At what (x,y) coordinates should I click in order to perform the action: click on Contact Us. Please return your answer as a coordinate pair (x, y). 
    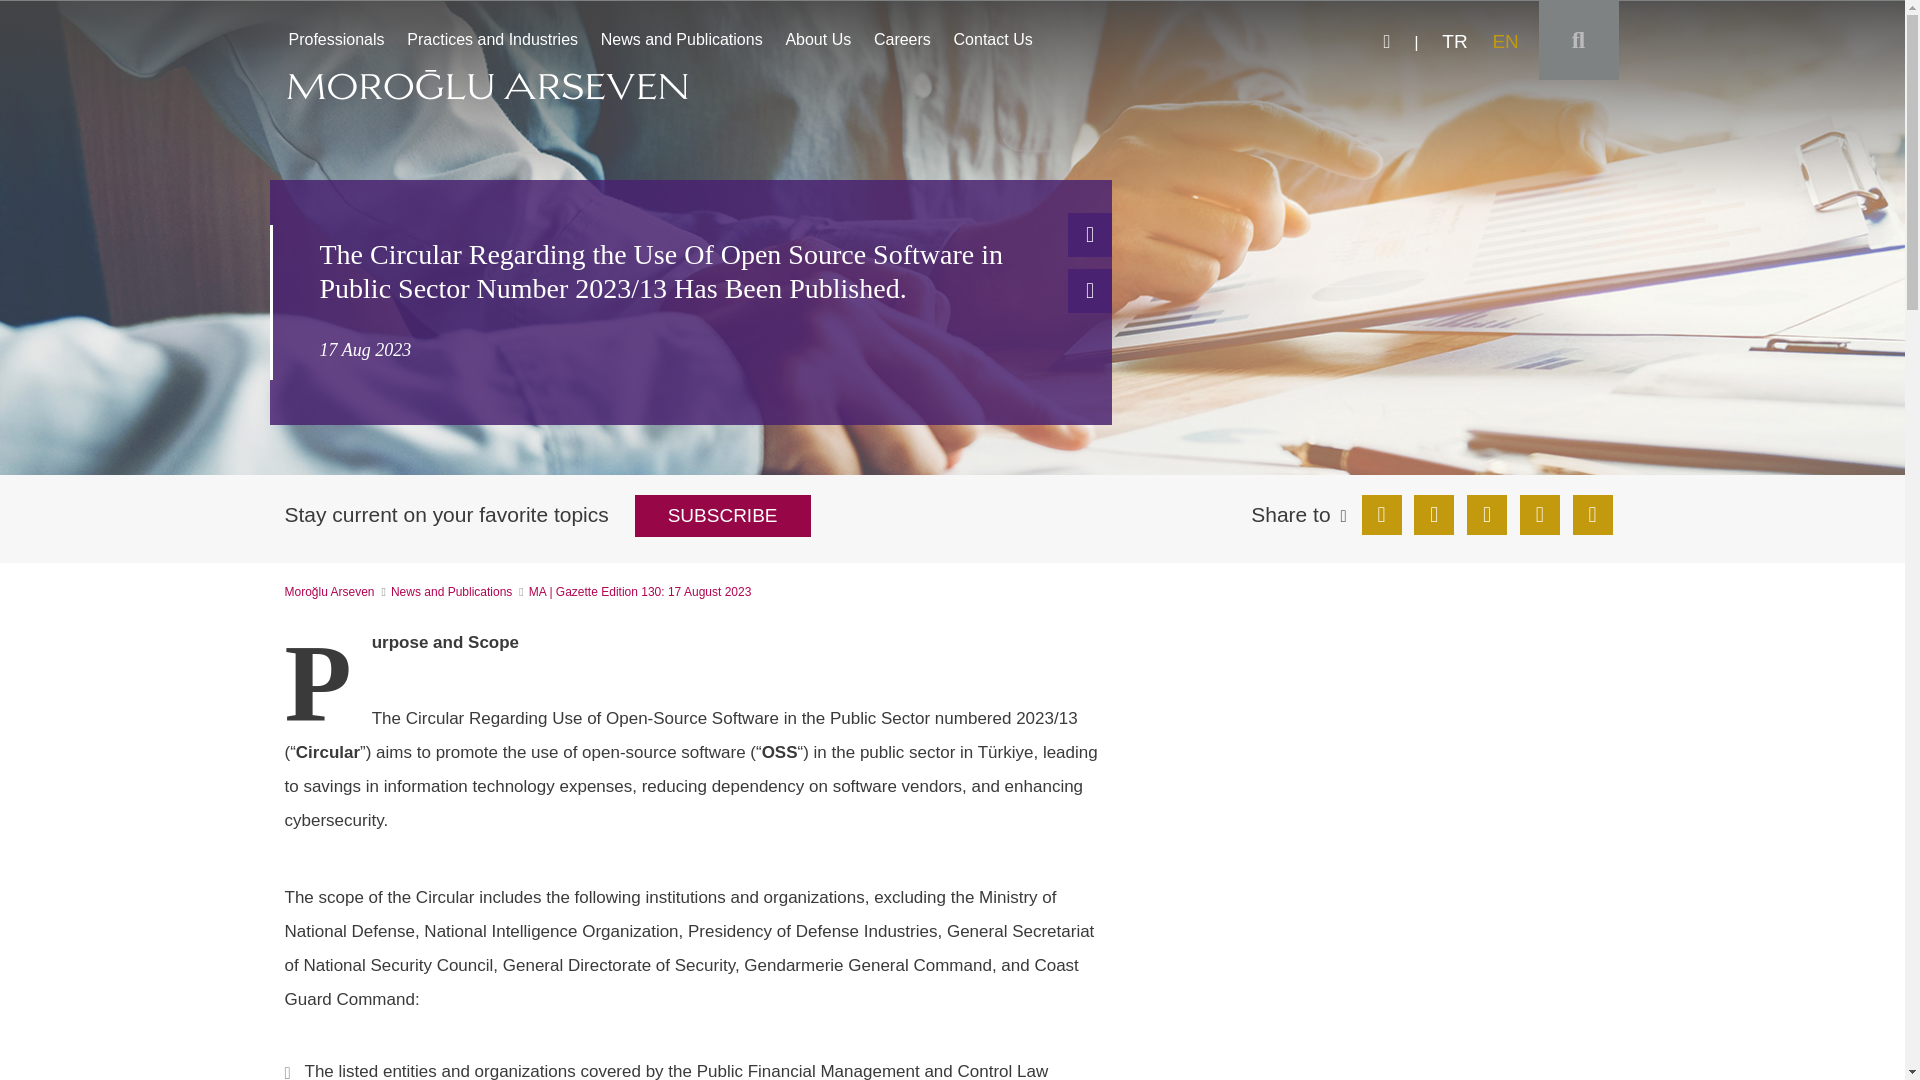
    Looking at the image, I should click on (1089, 290).